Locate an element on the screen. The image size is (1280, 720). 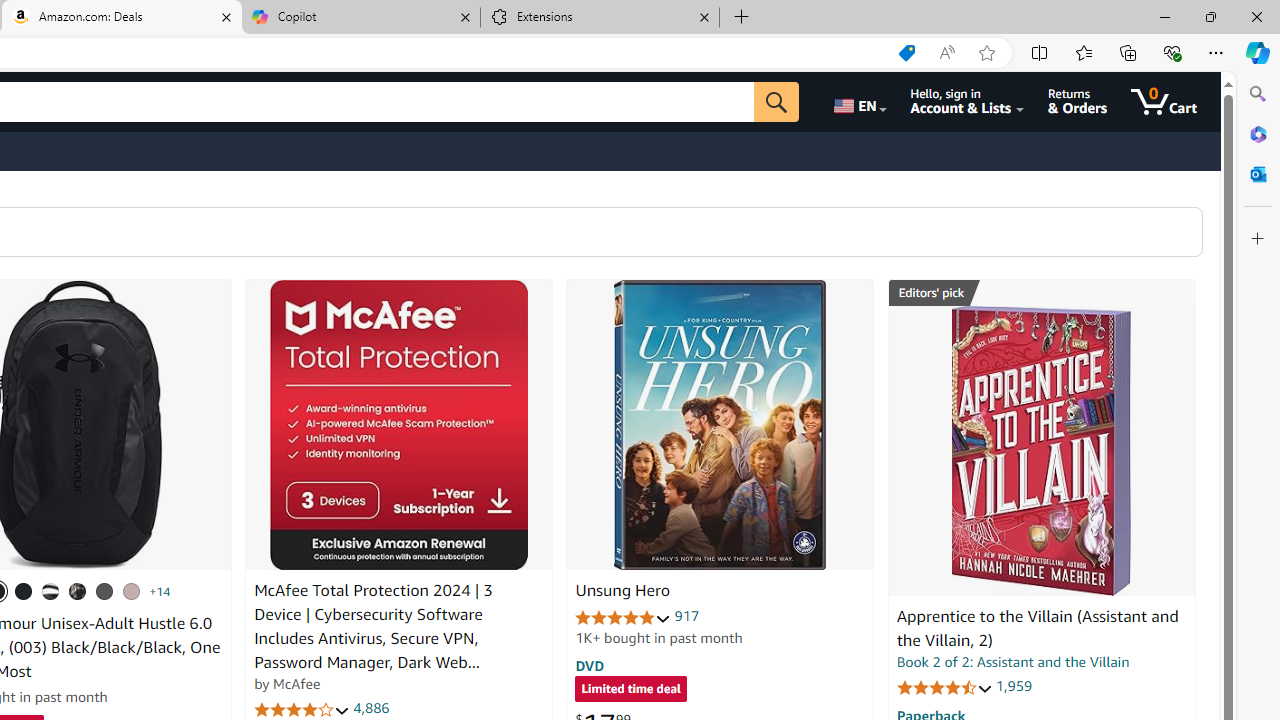
(002) Black / Black / White is located at coordinates (51, 591).